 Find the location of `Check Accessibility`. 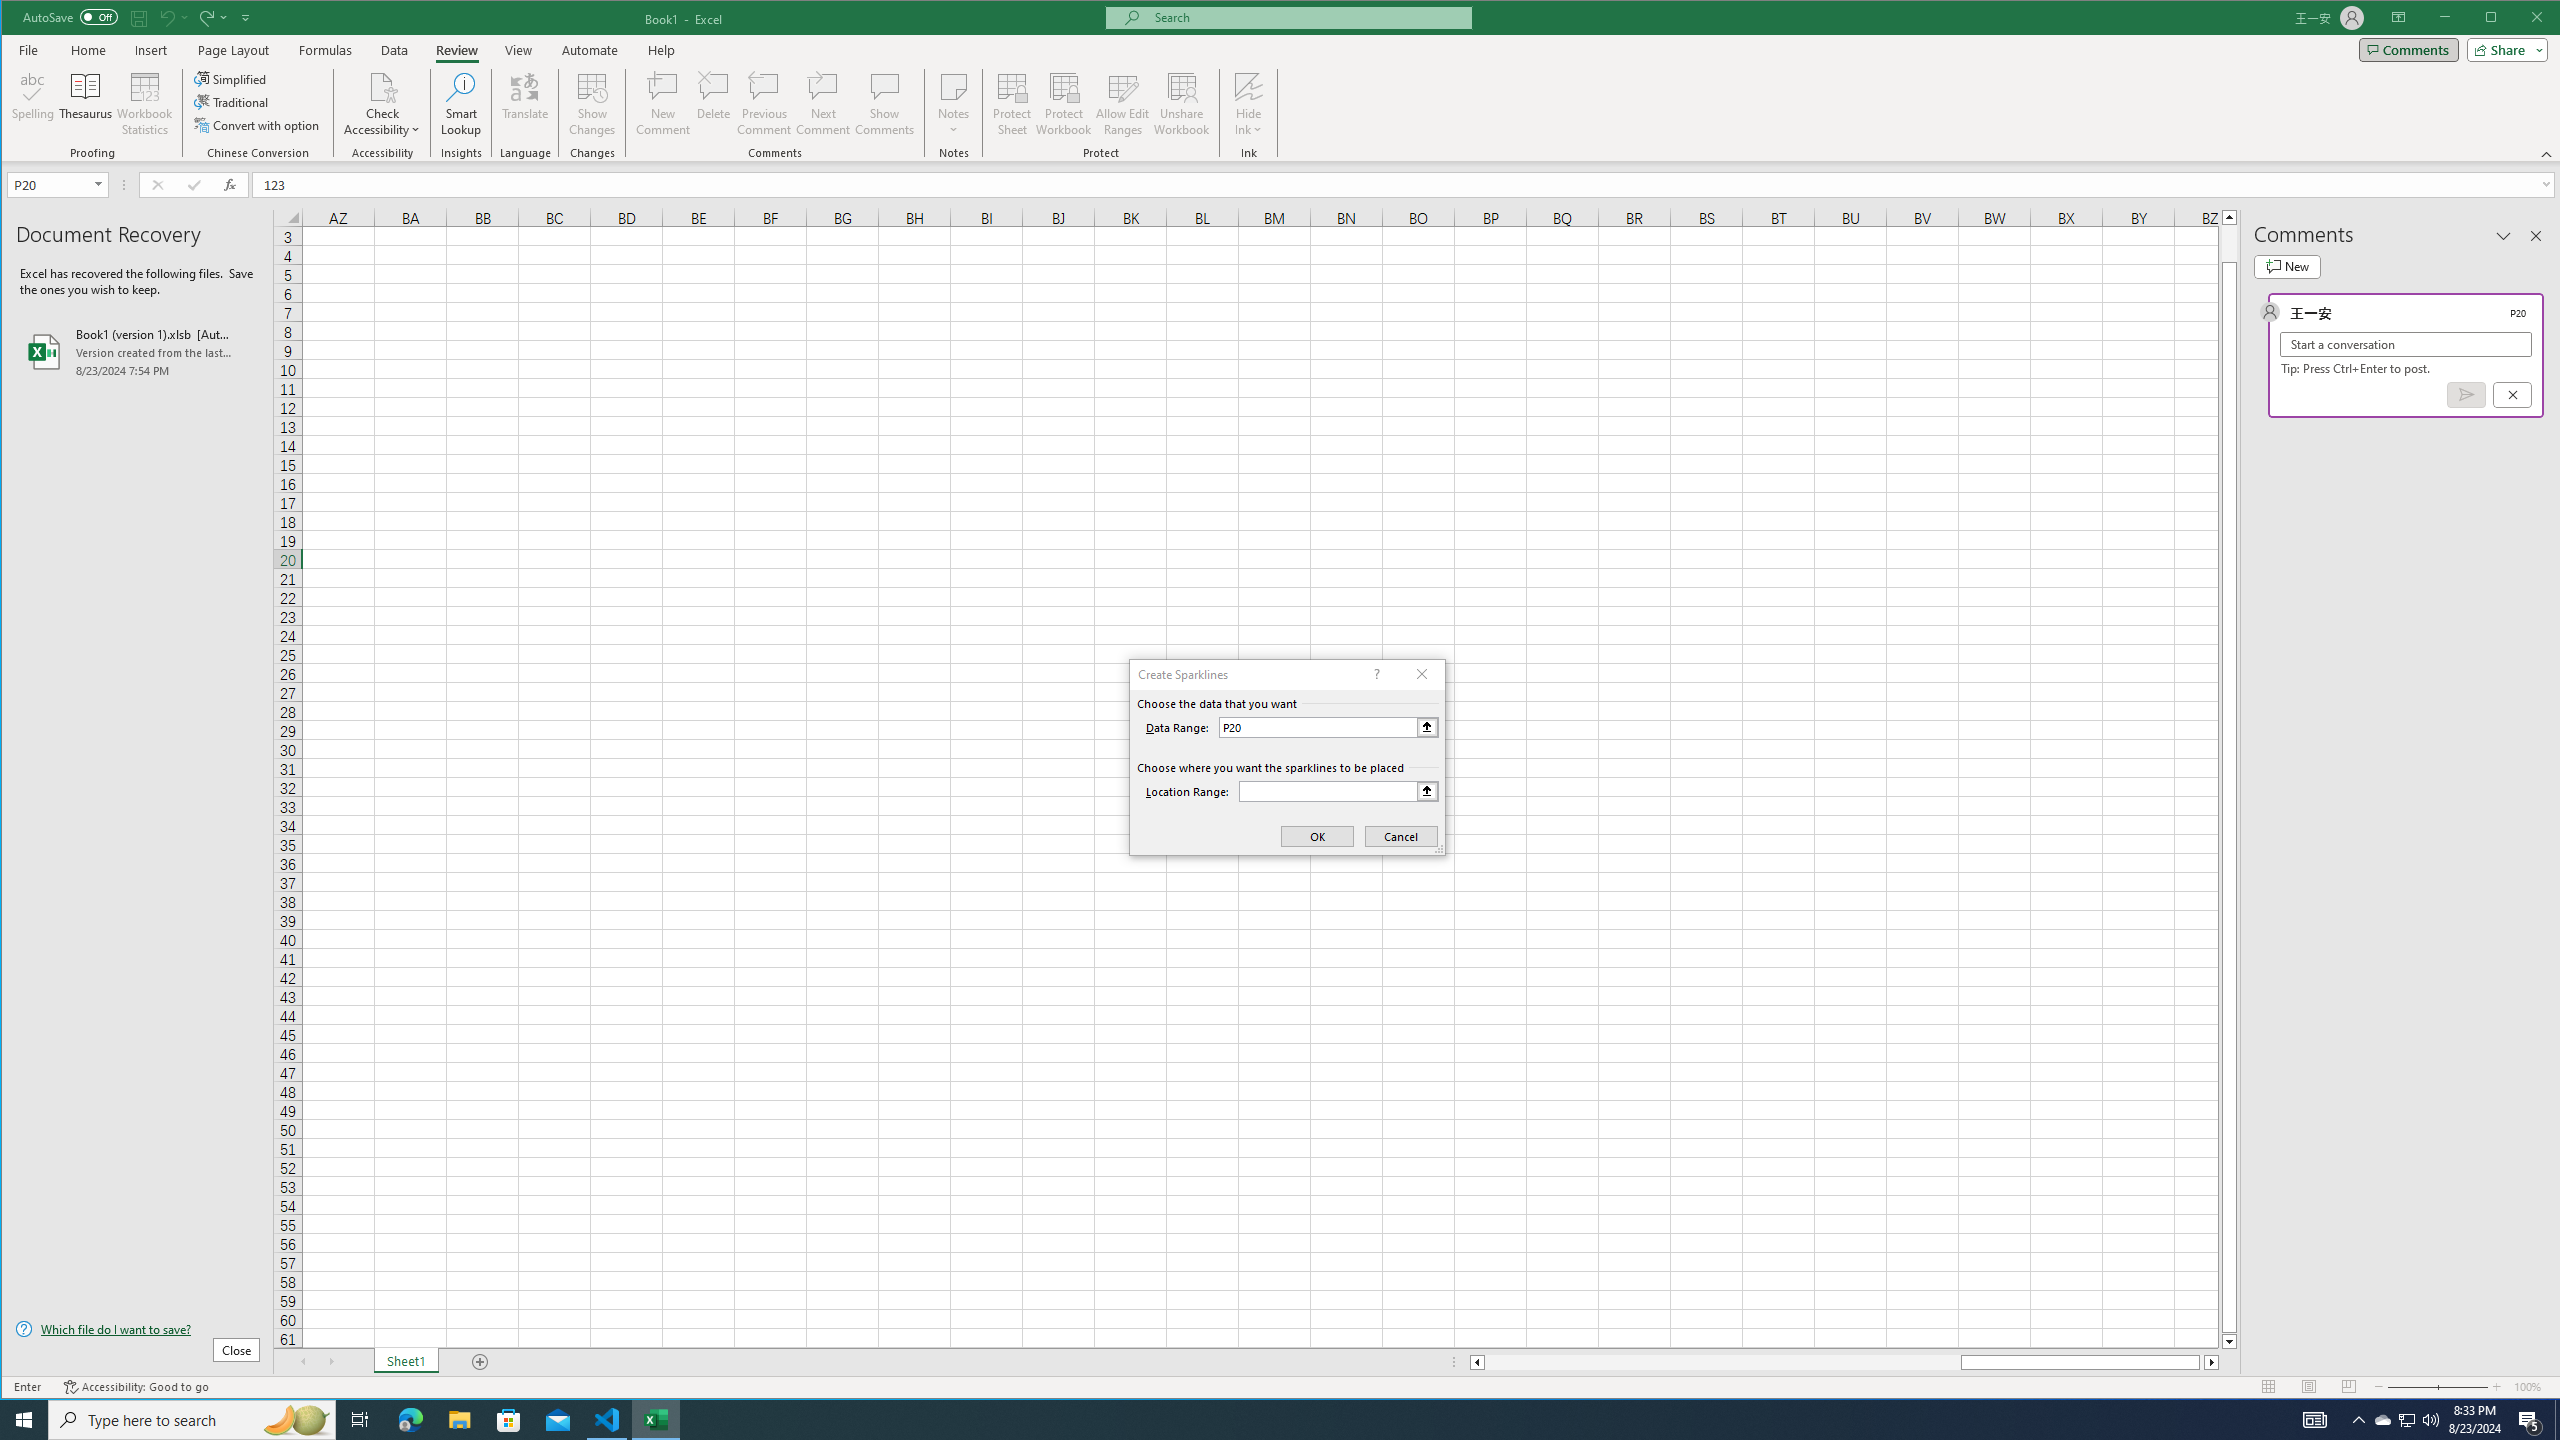

Check Accessibility is located at coordinates (382, 104).